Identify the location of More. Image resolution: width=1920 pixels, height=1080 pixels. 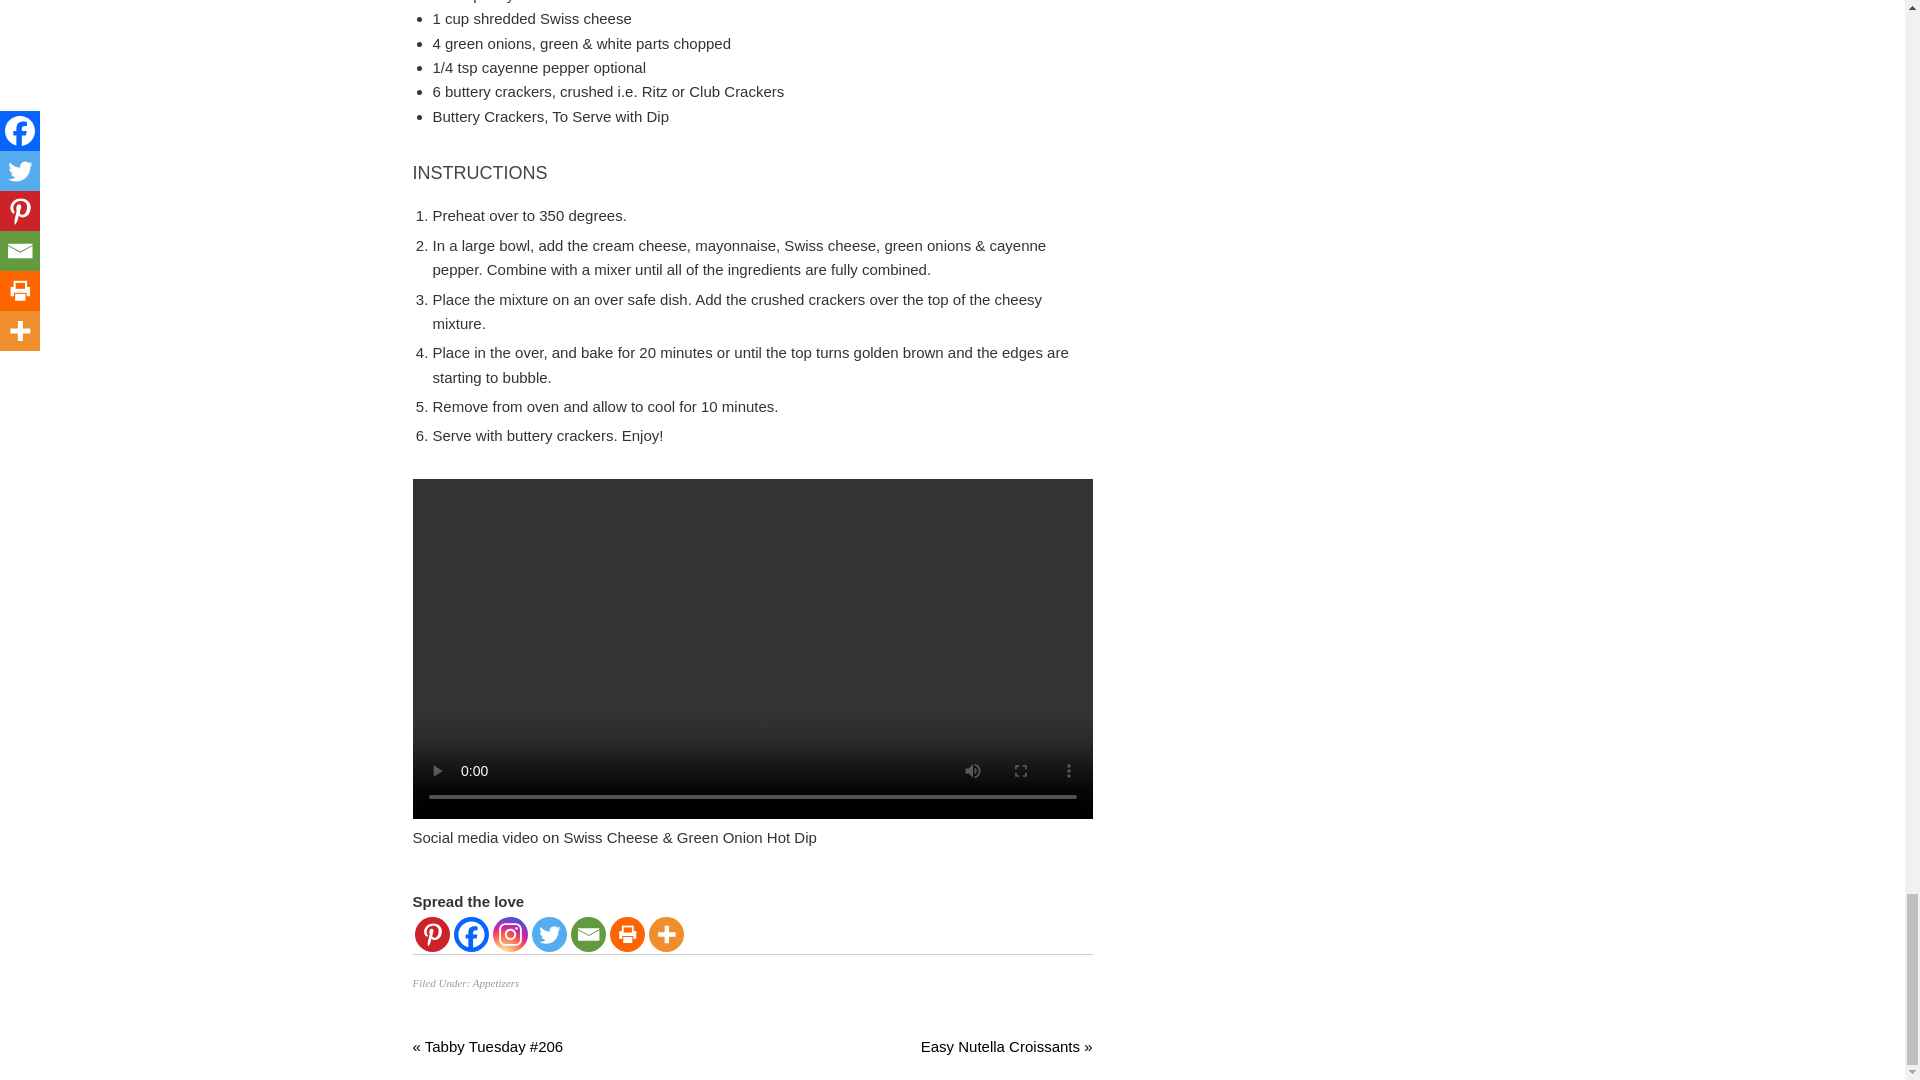
(666, 934).